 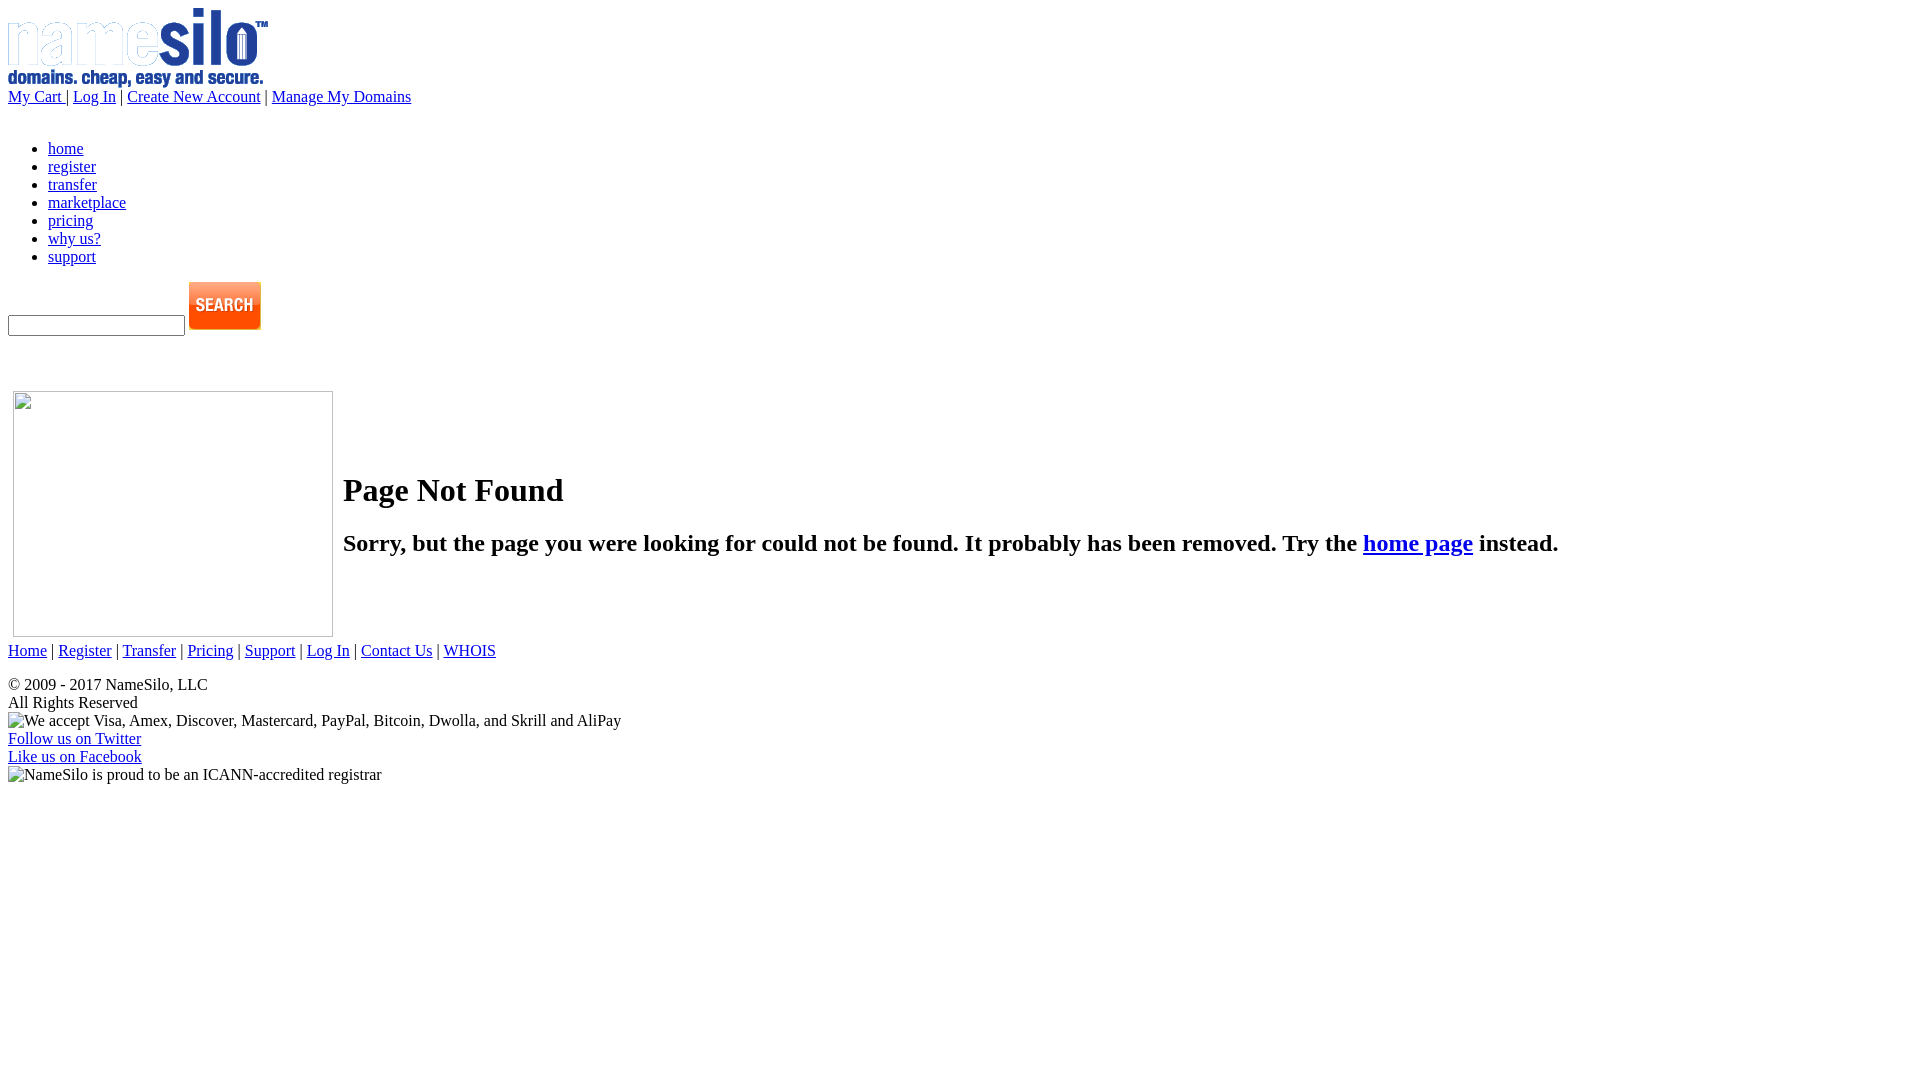 What do you see at coordinates (328, 650) in the screenshot?
I see `Log In` at bounding box center [328, 650].